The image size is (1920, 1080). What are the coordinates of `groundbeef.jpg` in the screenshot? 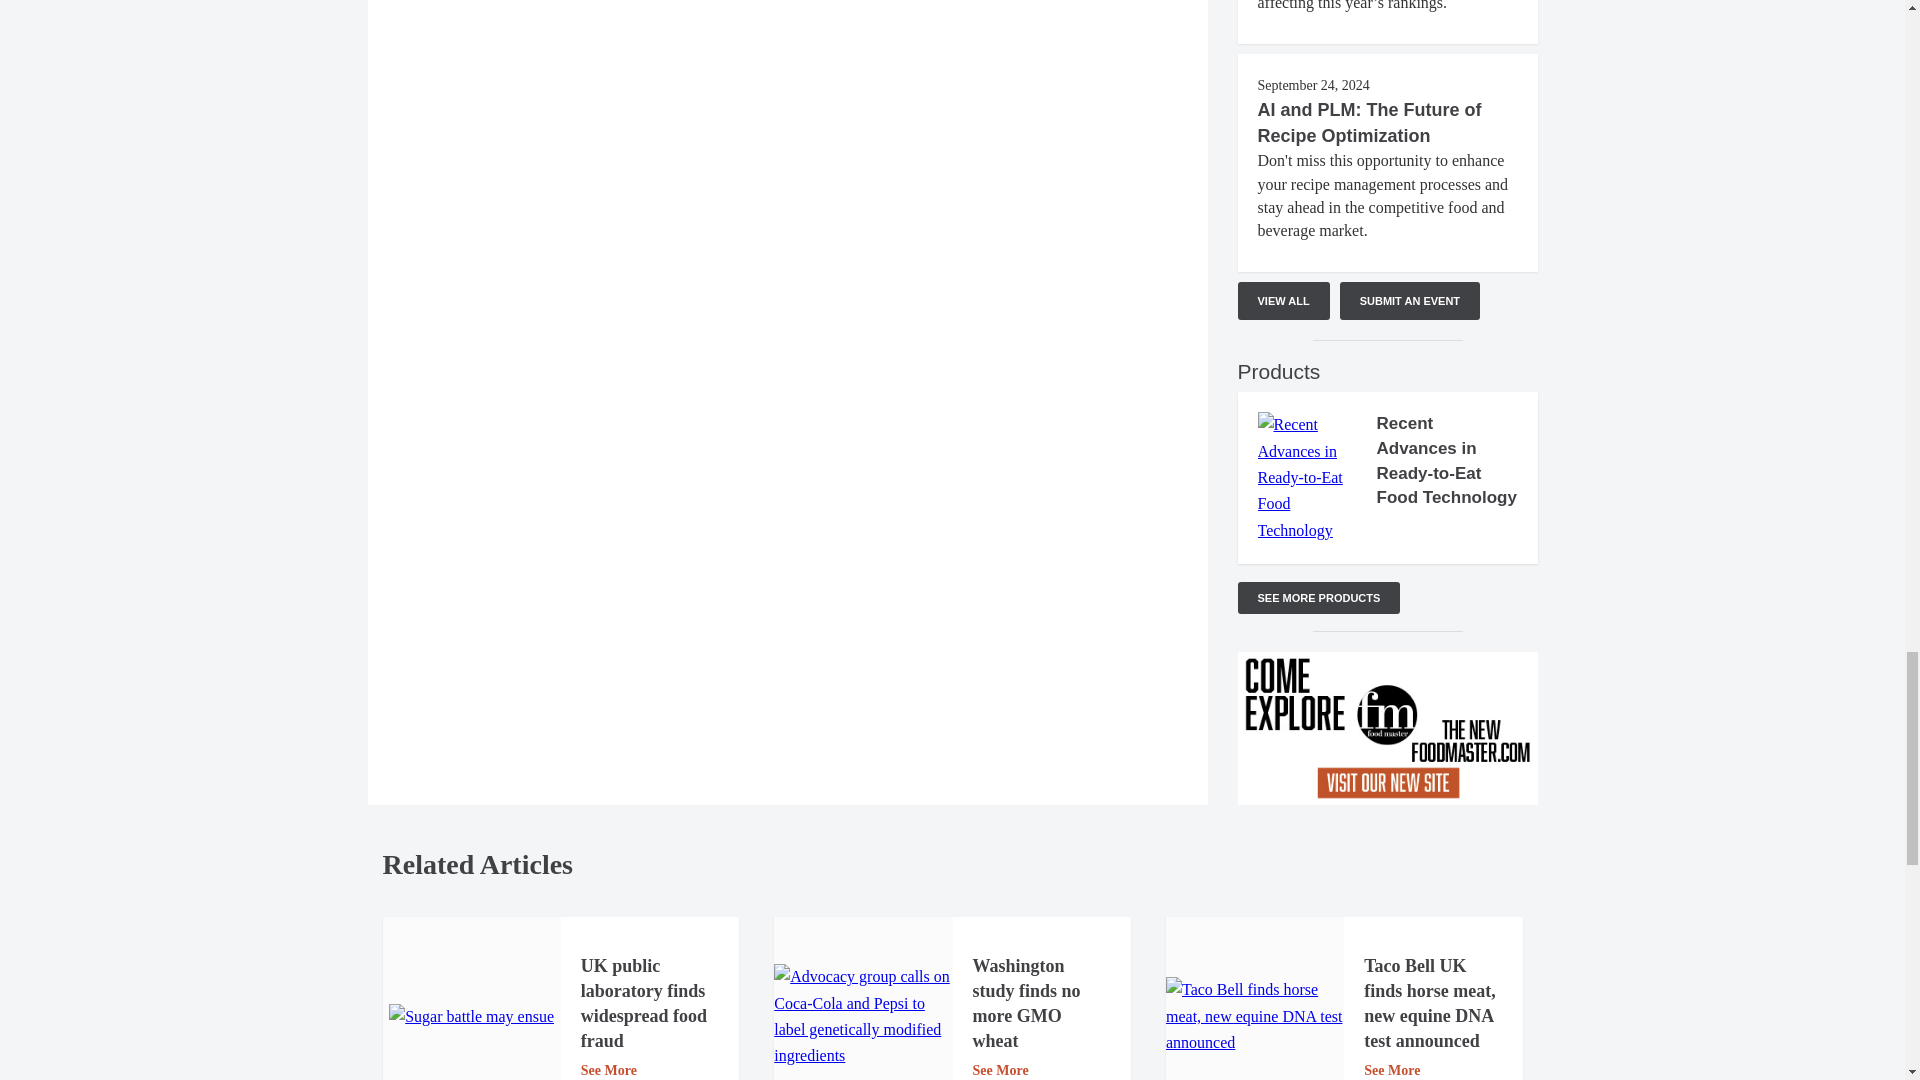 It's located at (1254, 1016).